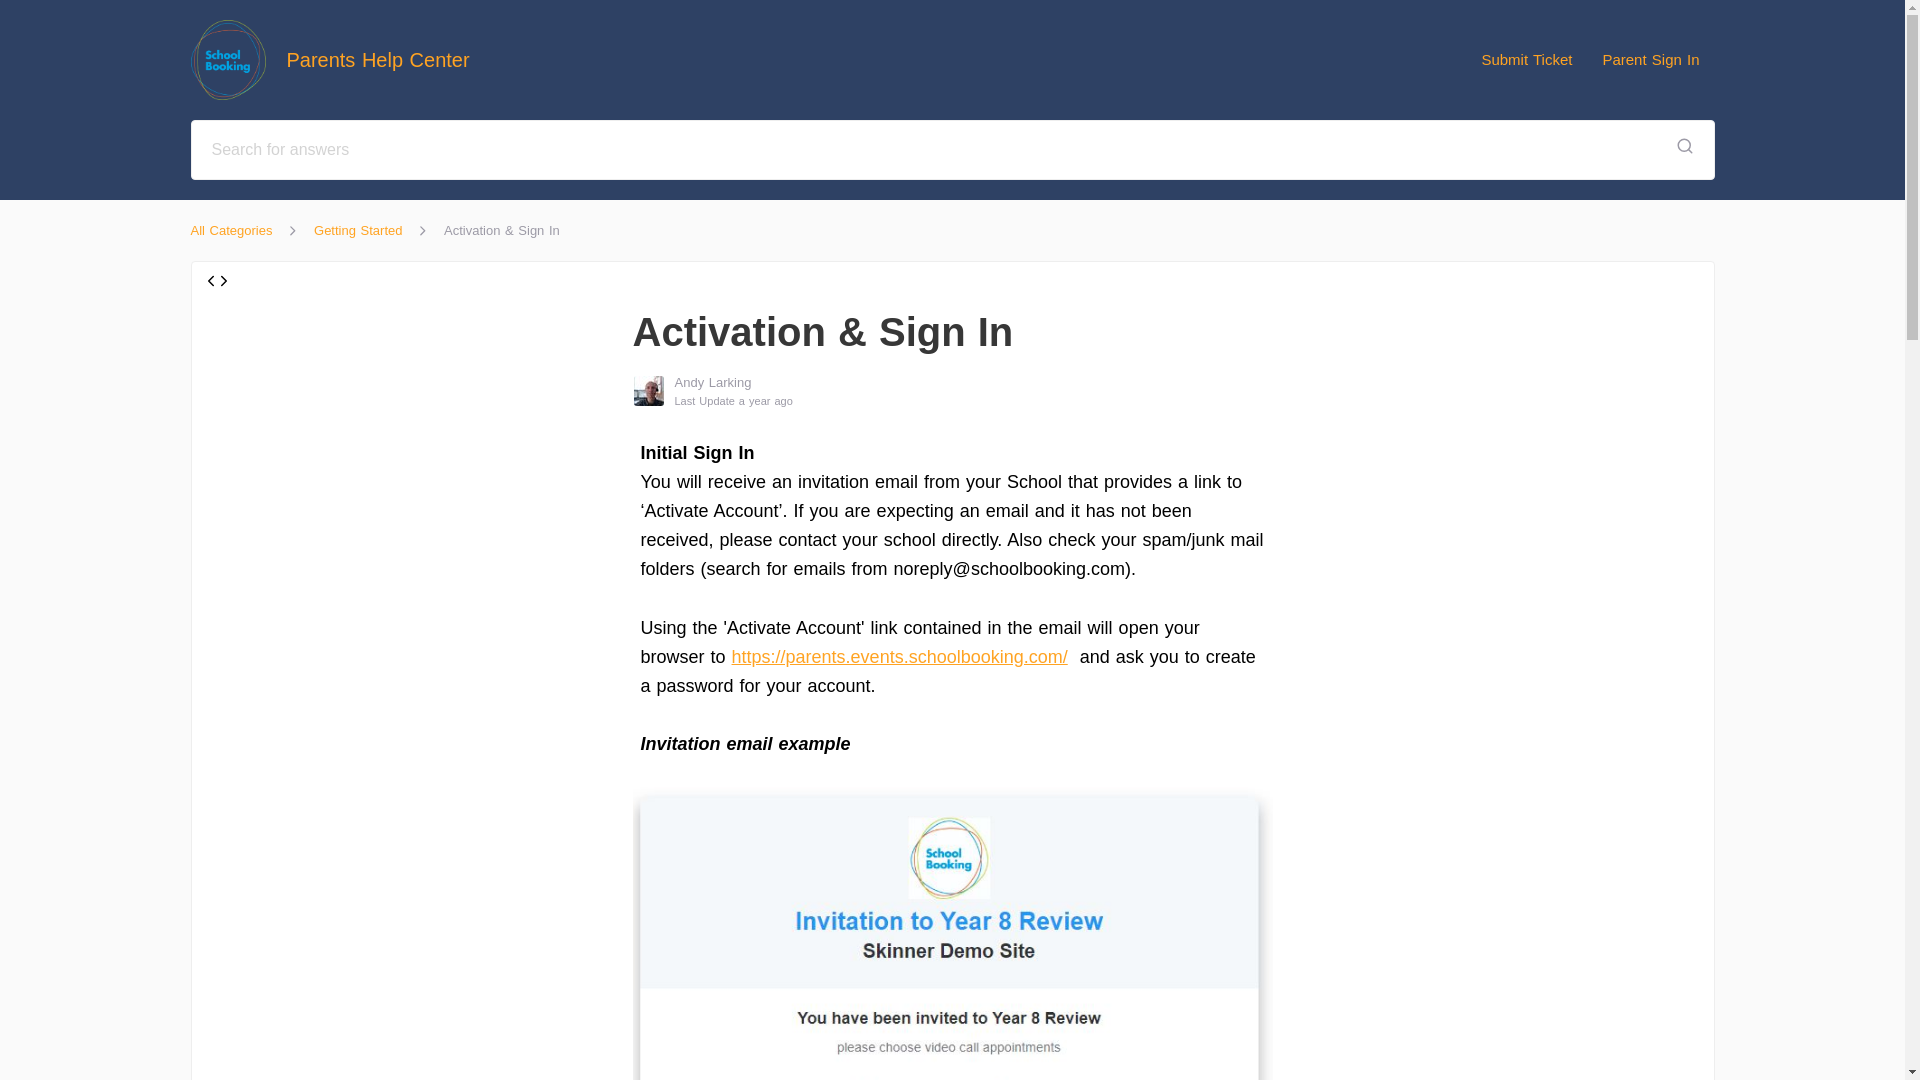 The image size is (1920, 1080). What do you see at coordinates (340, 60) in the screenshot?
I see `Parents Help Center` at bounding box center [340, 60].